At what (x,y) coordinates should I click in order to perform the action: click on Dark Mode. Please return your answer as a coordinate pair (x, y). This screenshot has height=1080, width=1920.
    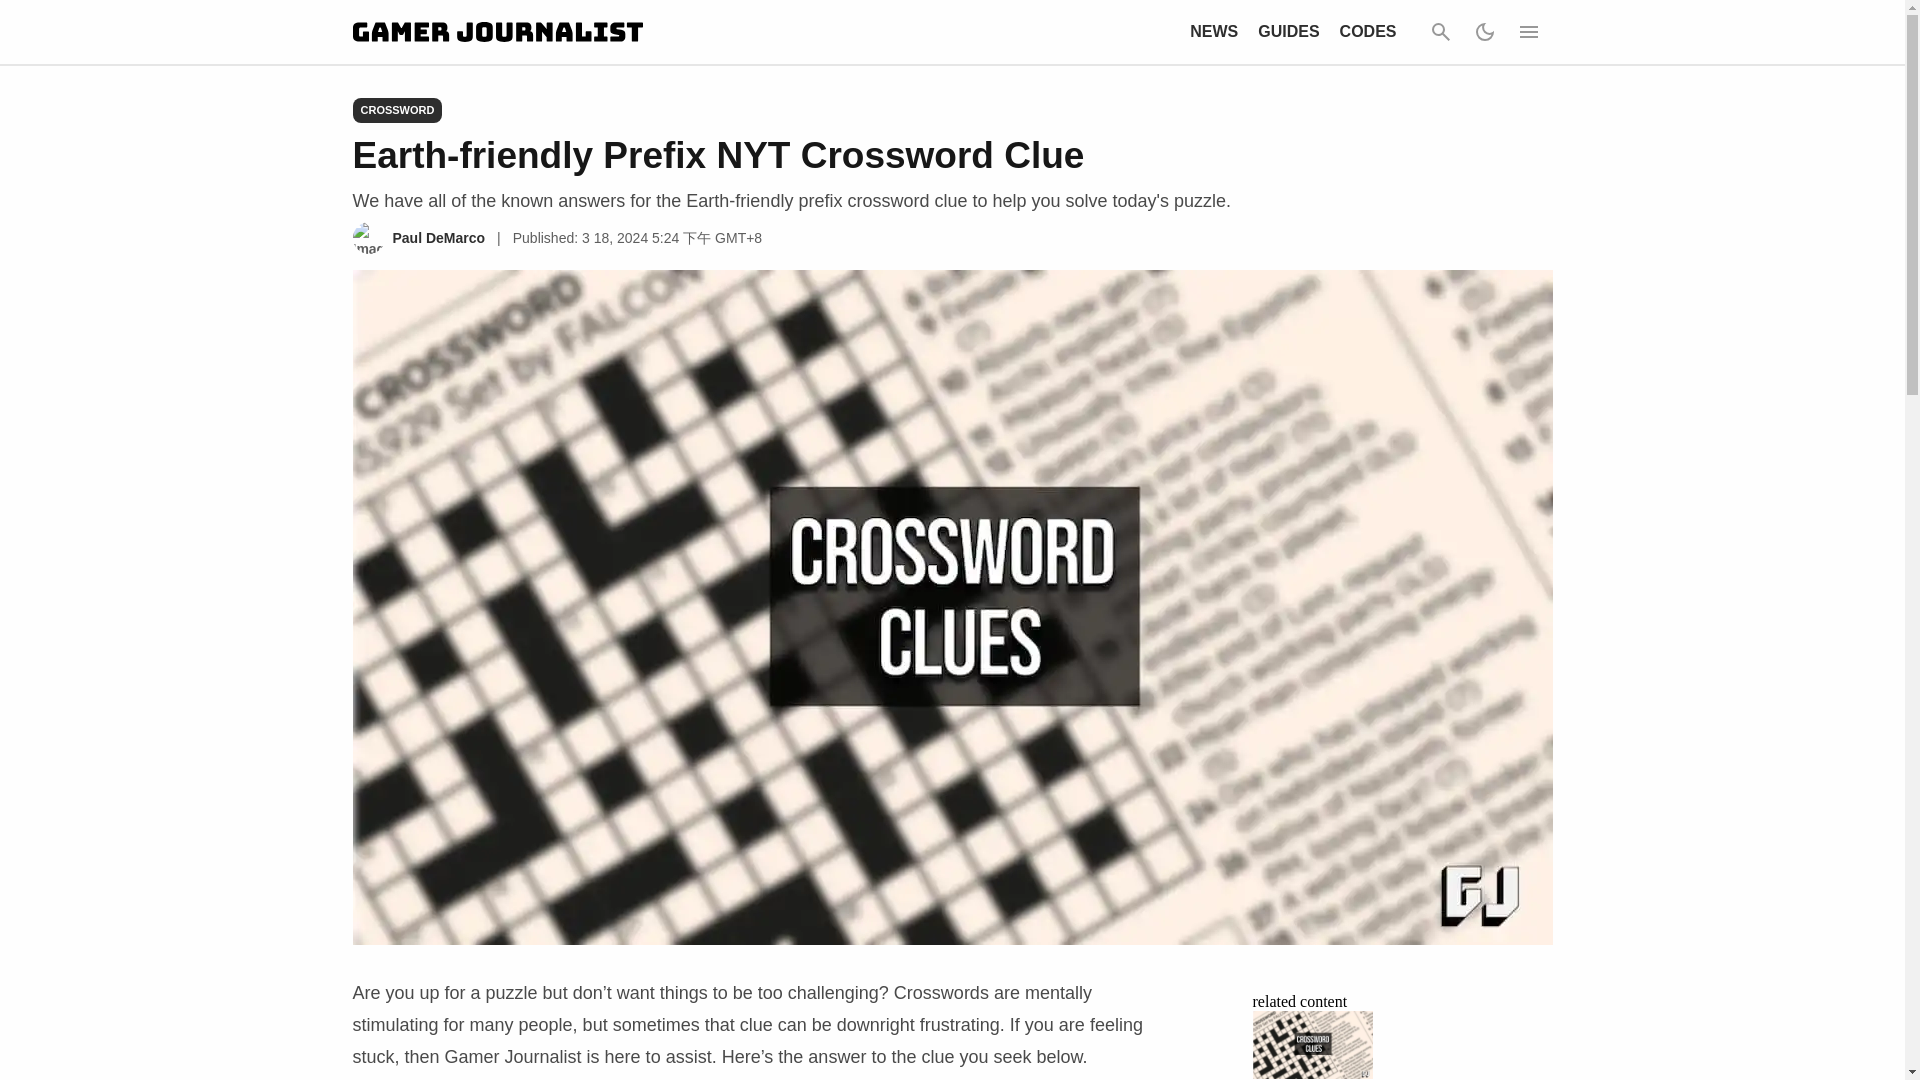
    Looking at the image, I should click on (1483, 31).